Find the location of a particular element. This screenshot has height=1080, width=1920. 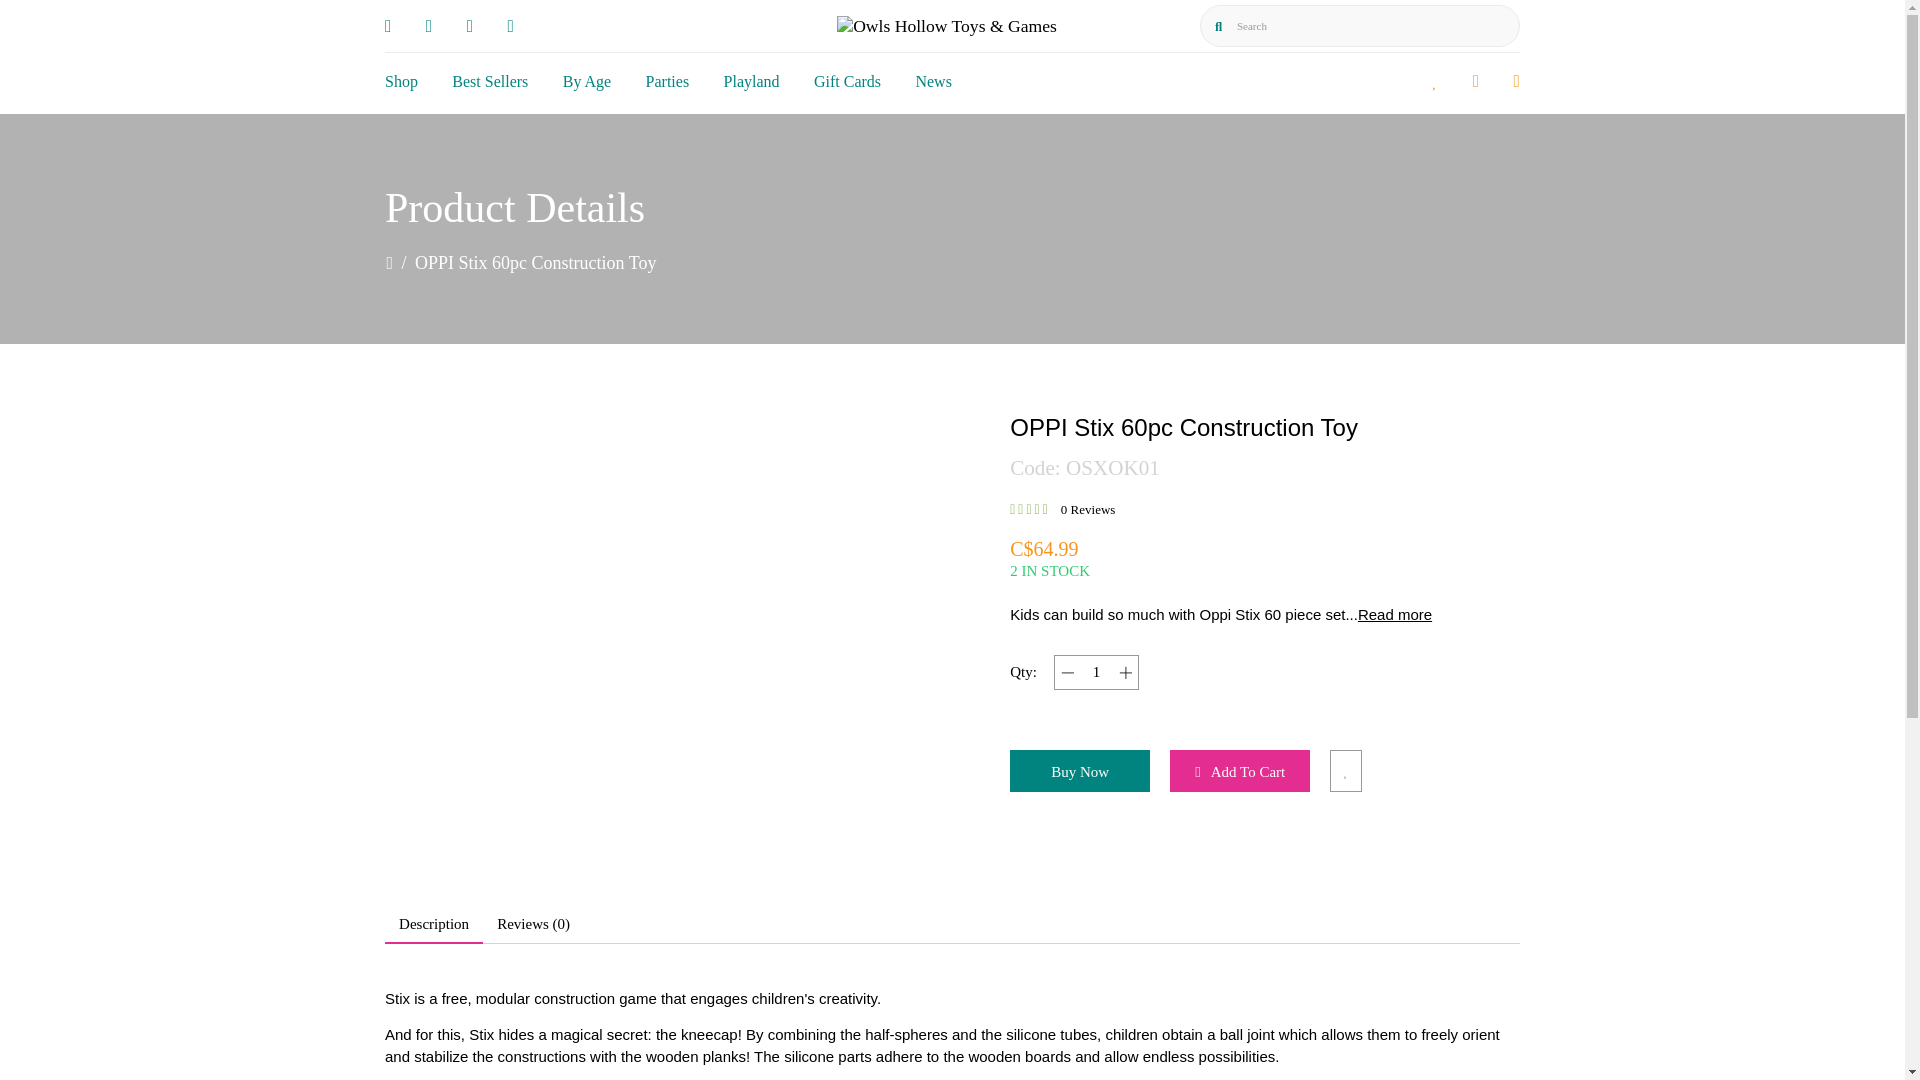

OPPI Stix 60pc Construction Toy is located at coordinates (932, 80).